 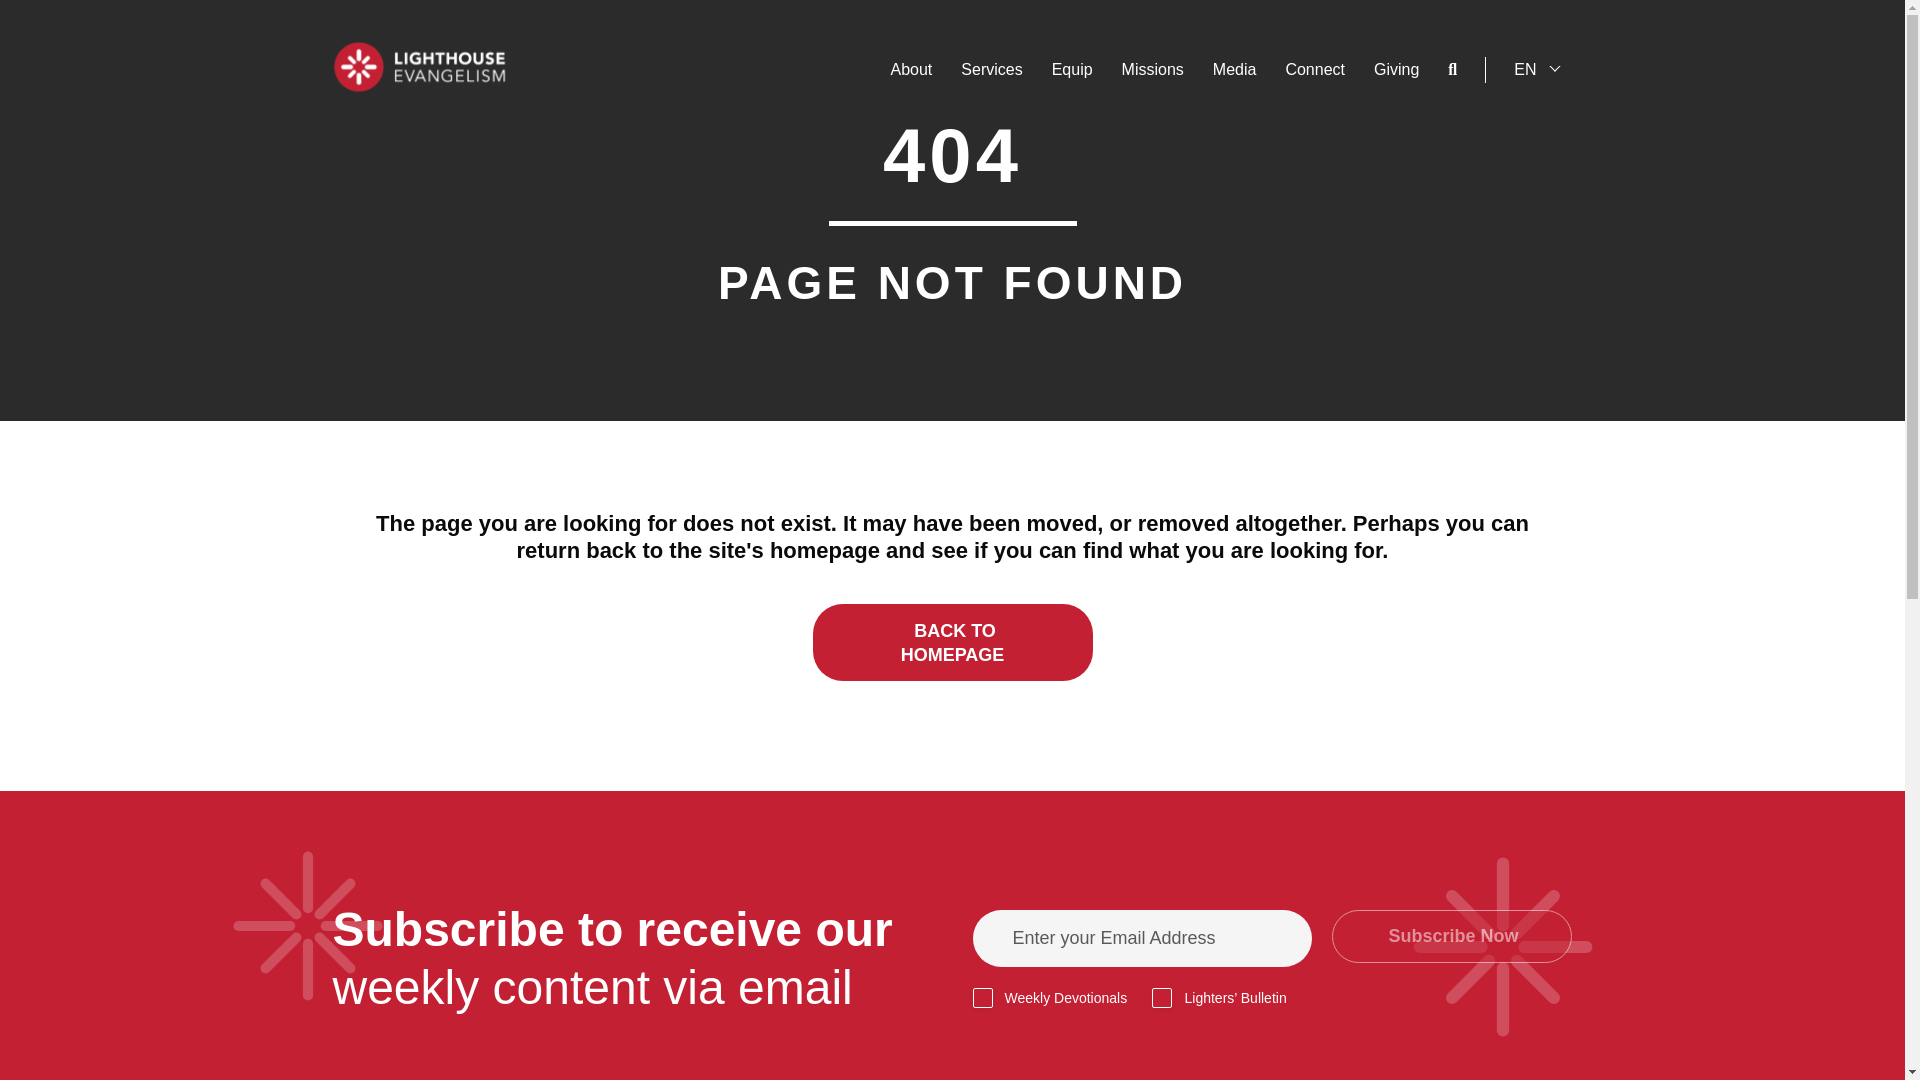 What do you see at coordinates (910, 70) in the screenshot?
I see `About` at bounding box center [910, 70].